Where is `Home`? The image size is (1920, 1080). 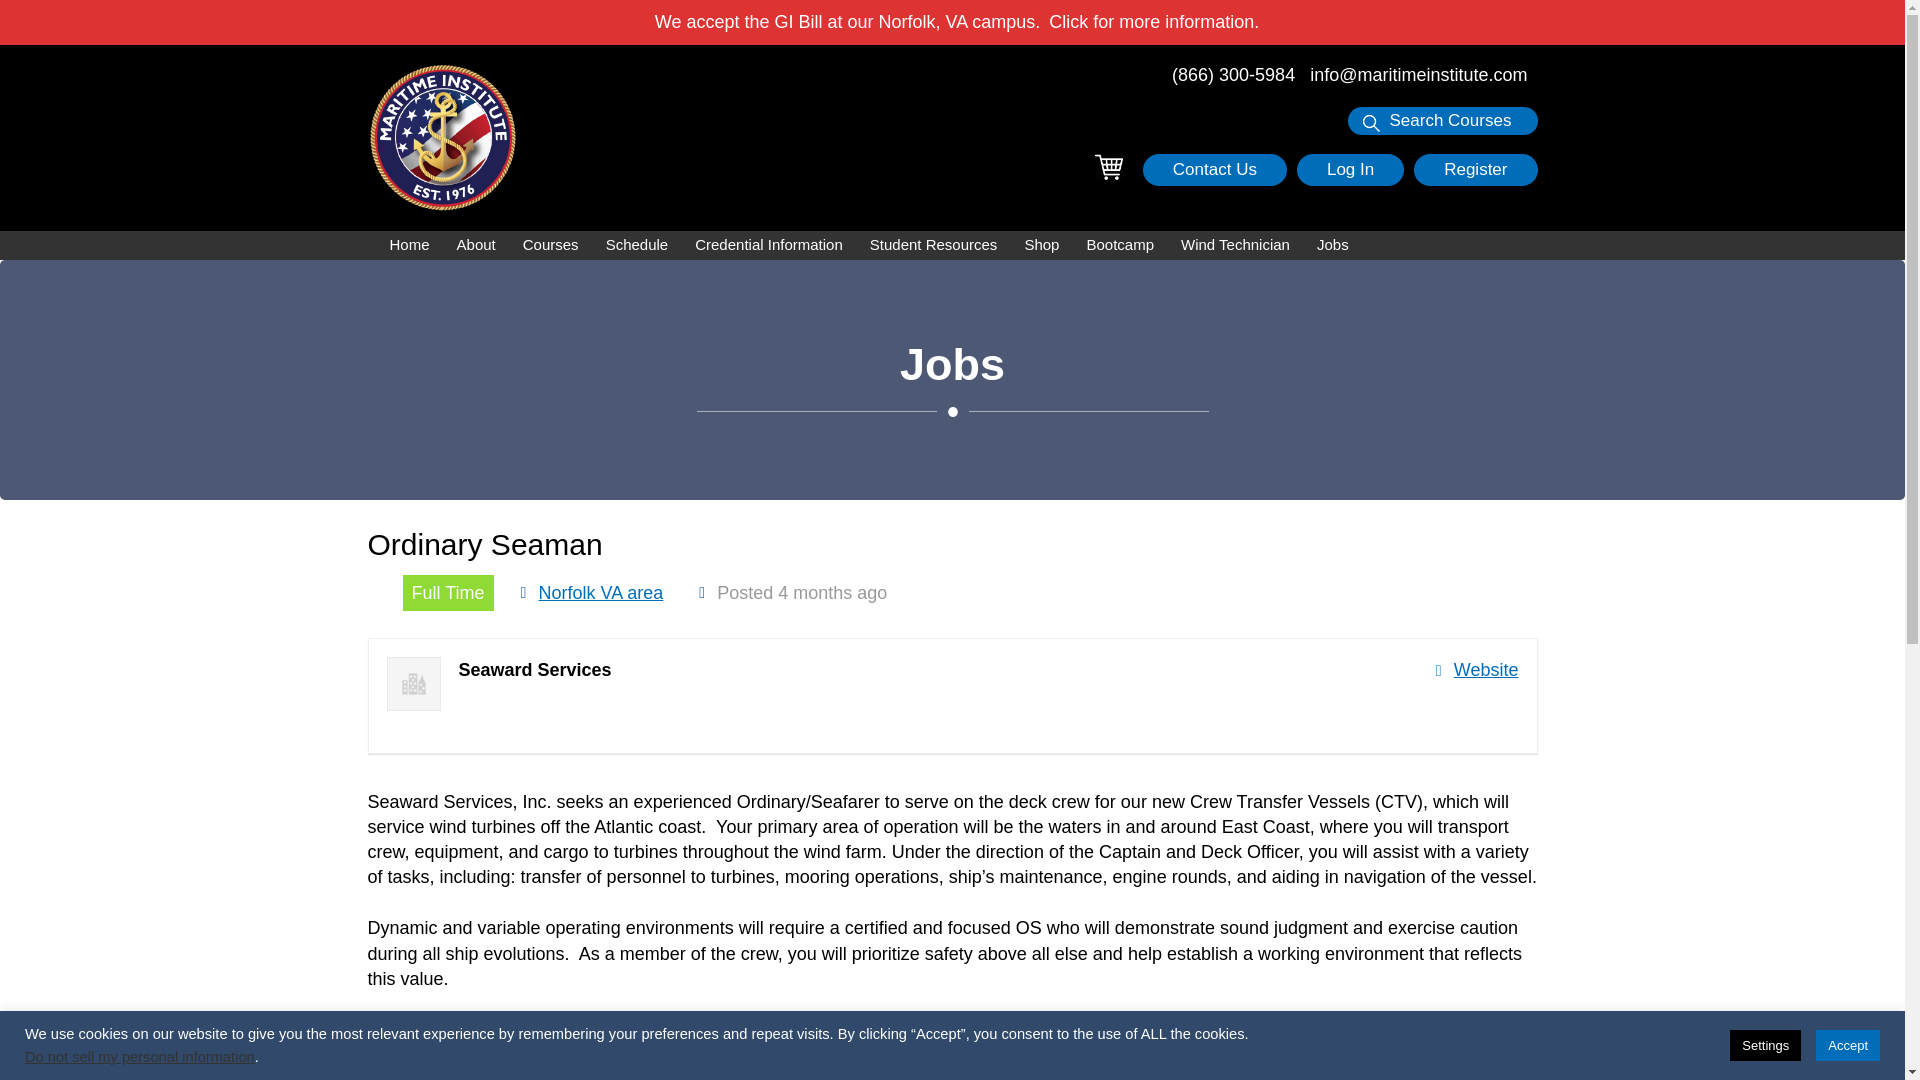 Home is located at coordinates (410, 247).